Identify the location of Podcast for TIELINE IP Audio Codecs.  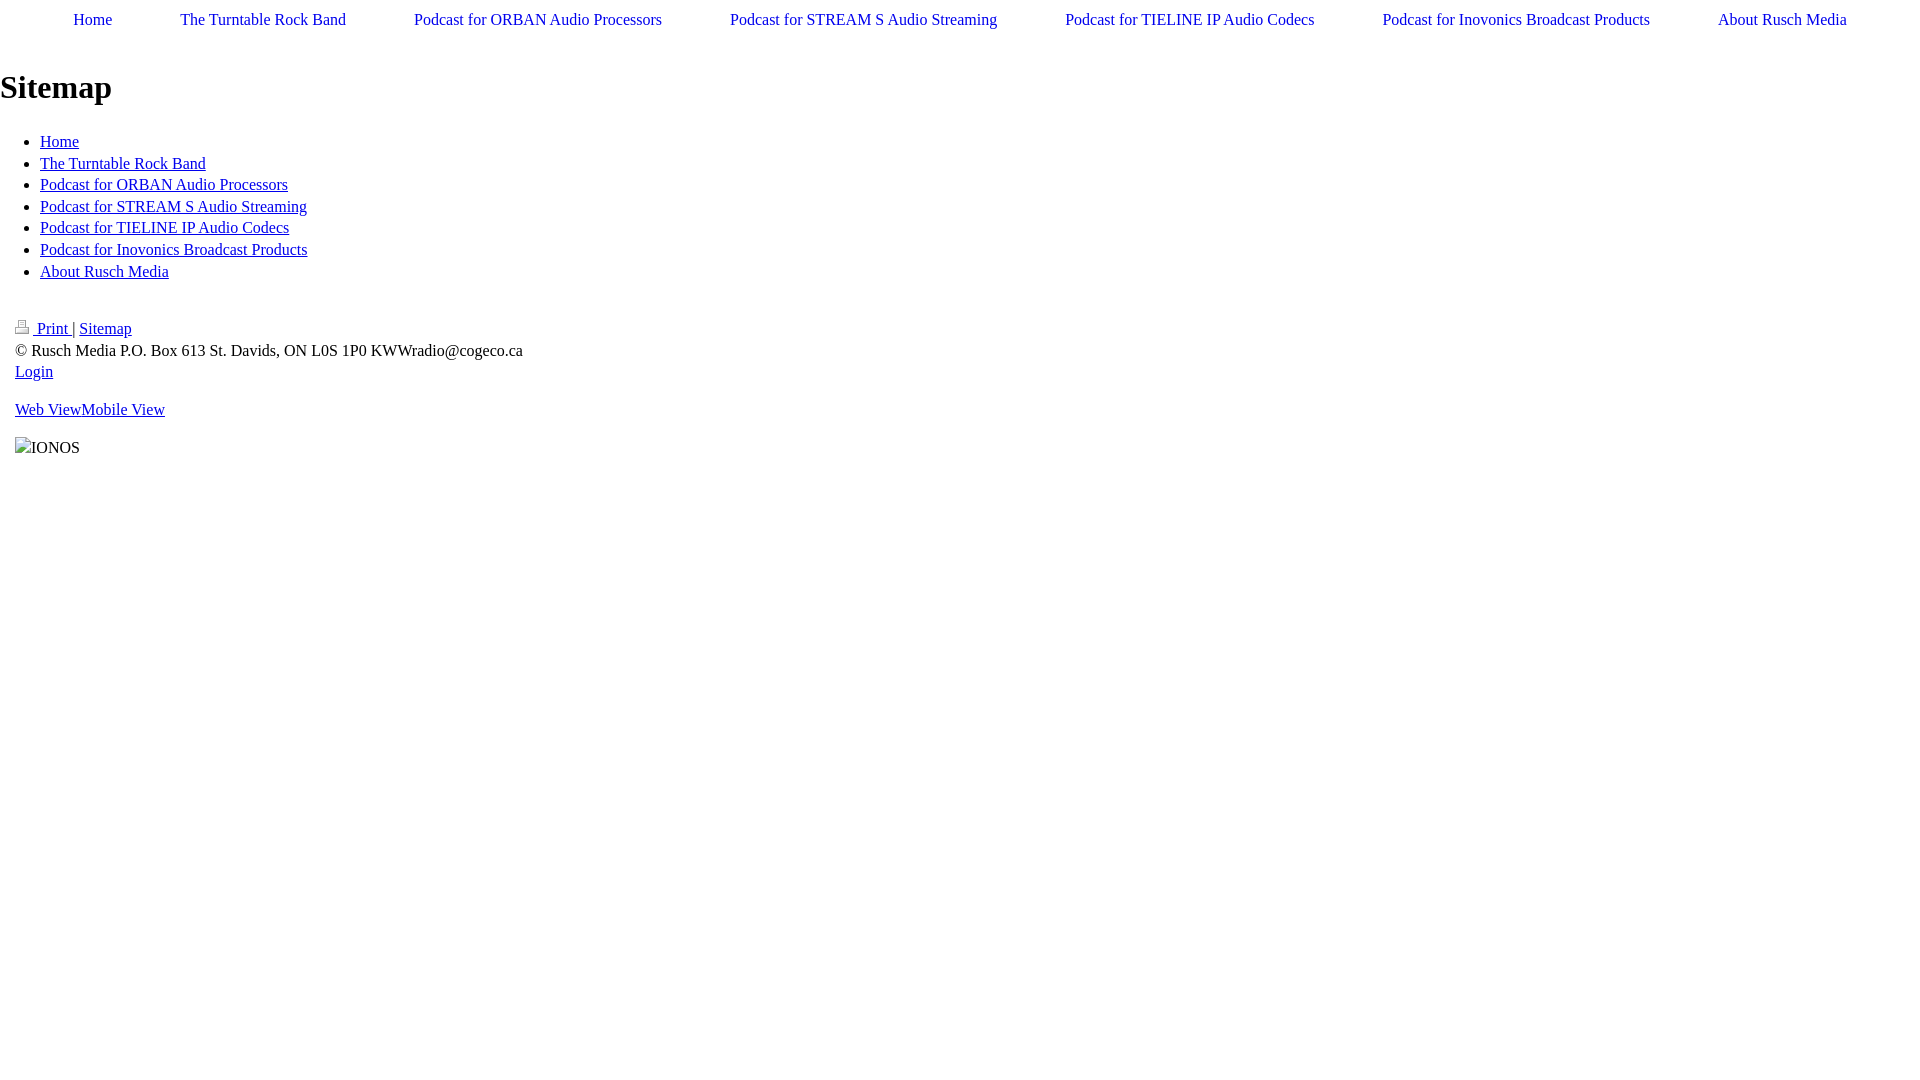
(1190, 20).